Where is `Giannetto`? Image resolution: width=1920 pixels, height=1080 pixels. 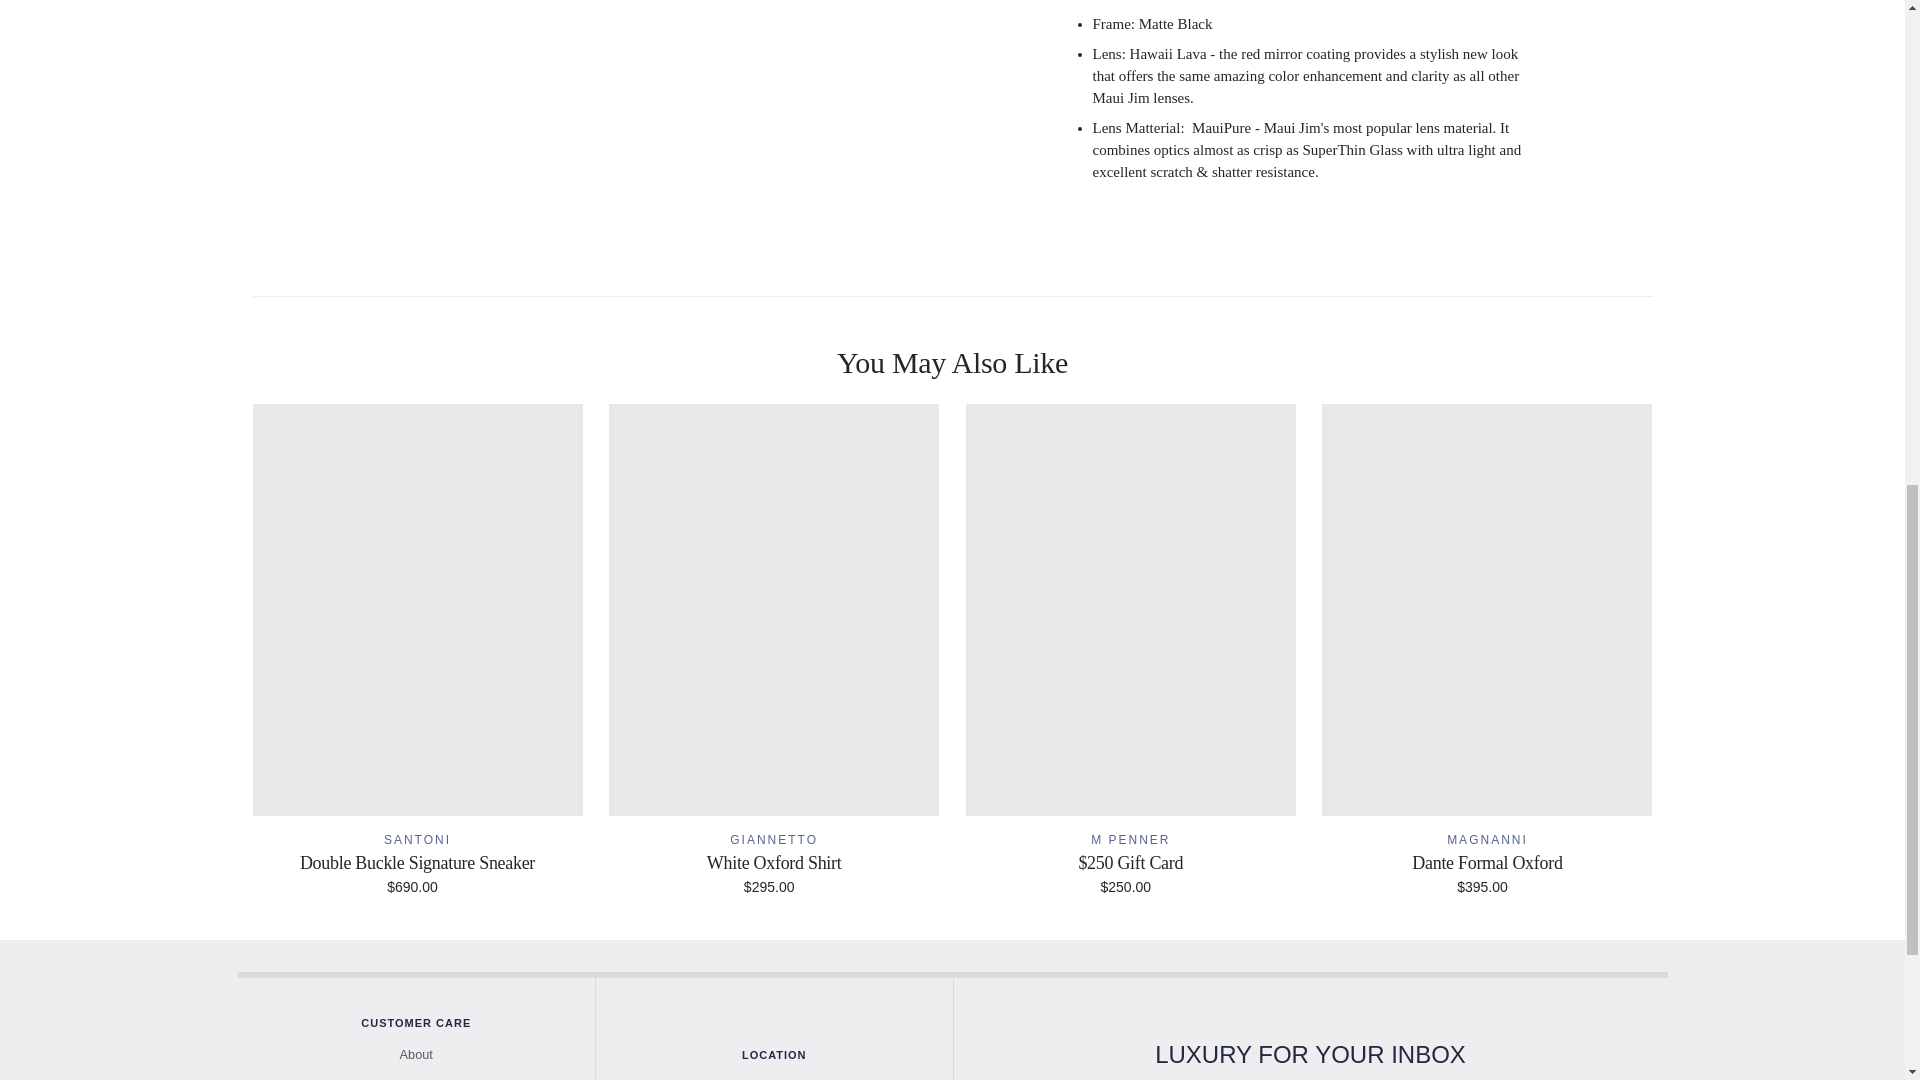 Giannetto is located at coordinates (773, 839).